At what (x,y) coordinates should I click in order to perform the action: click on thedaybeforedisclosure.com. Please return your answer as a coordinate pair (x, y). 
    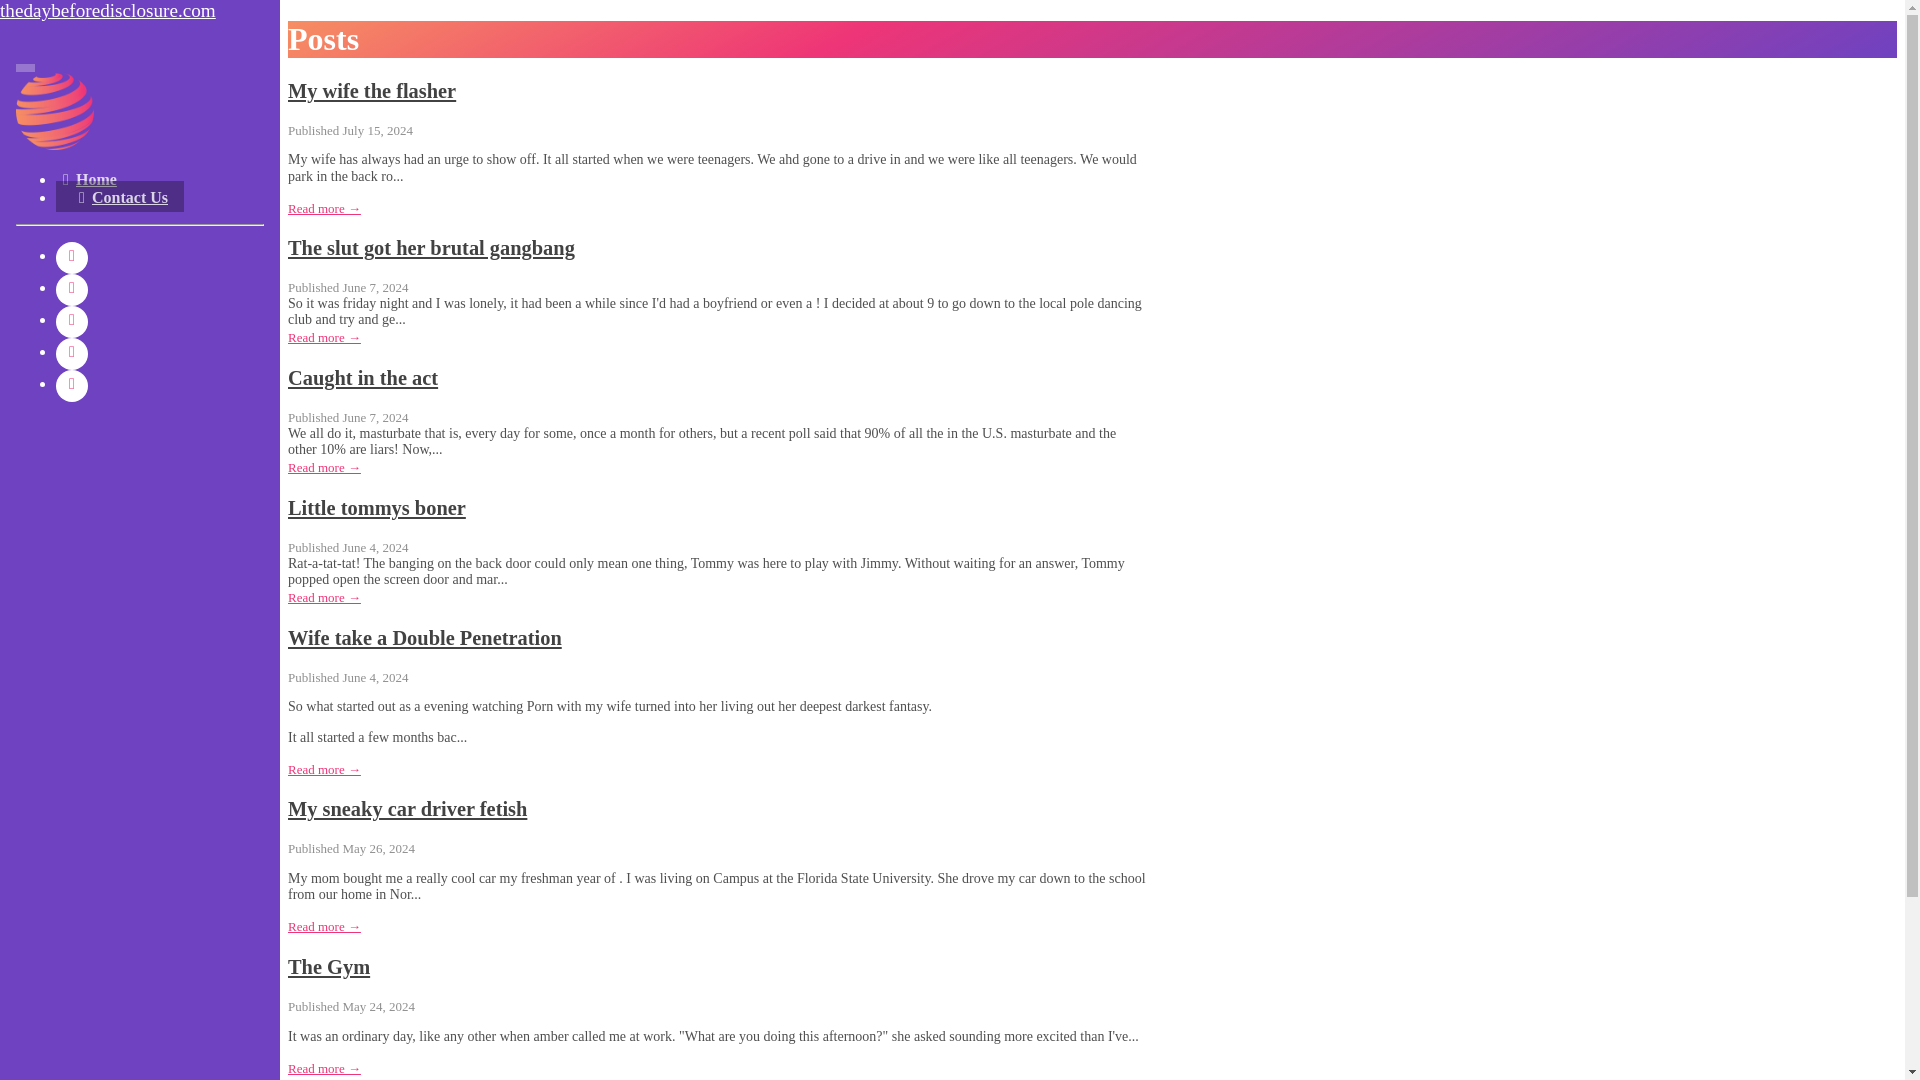
    Looking at the image, I should click on (140, 10).